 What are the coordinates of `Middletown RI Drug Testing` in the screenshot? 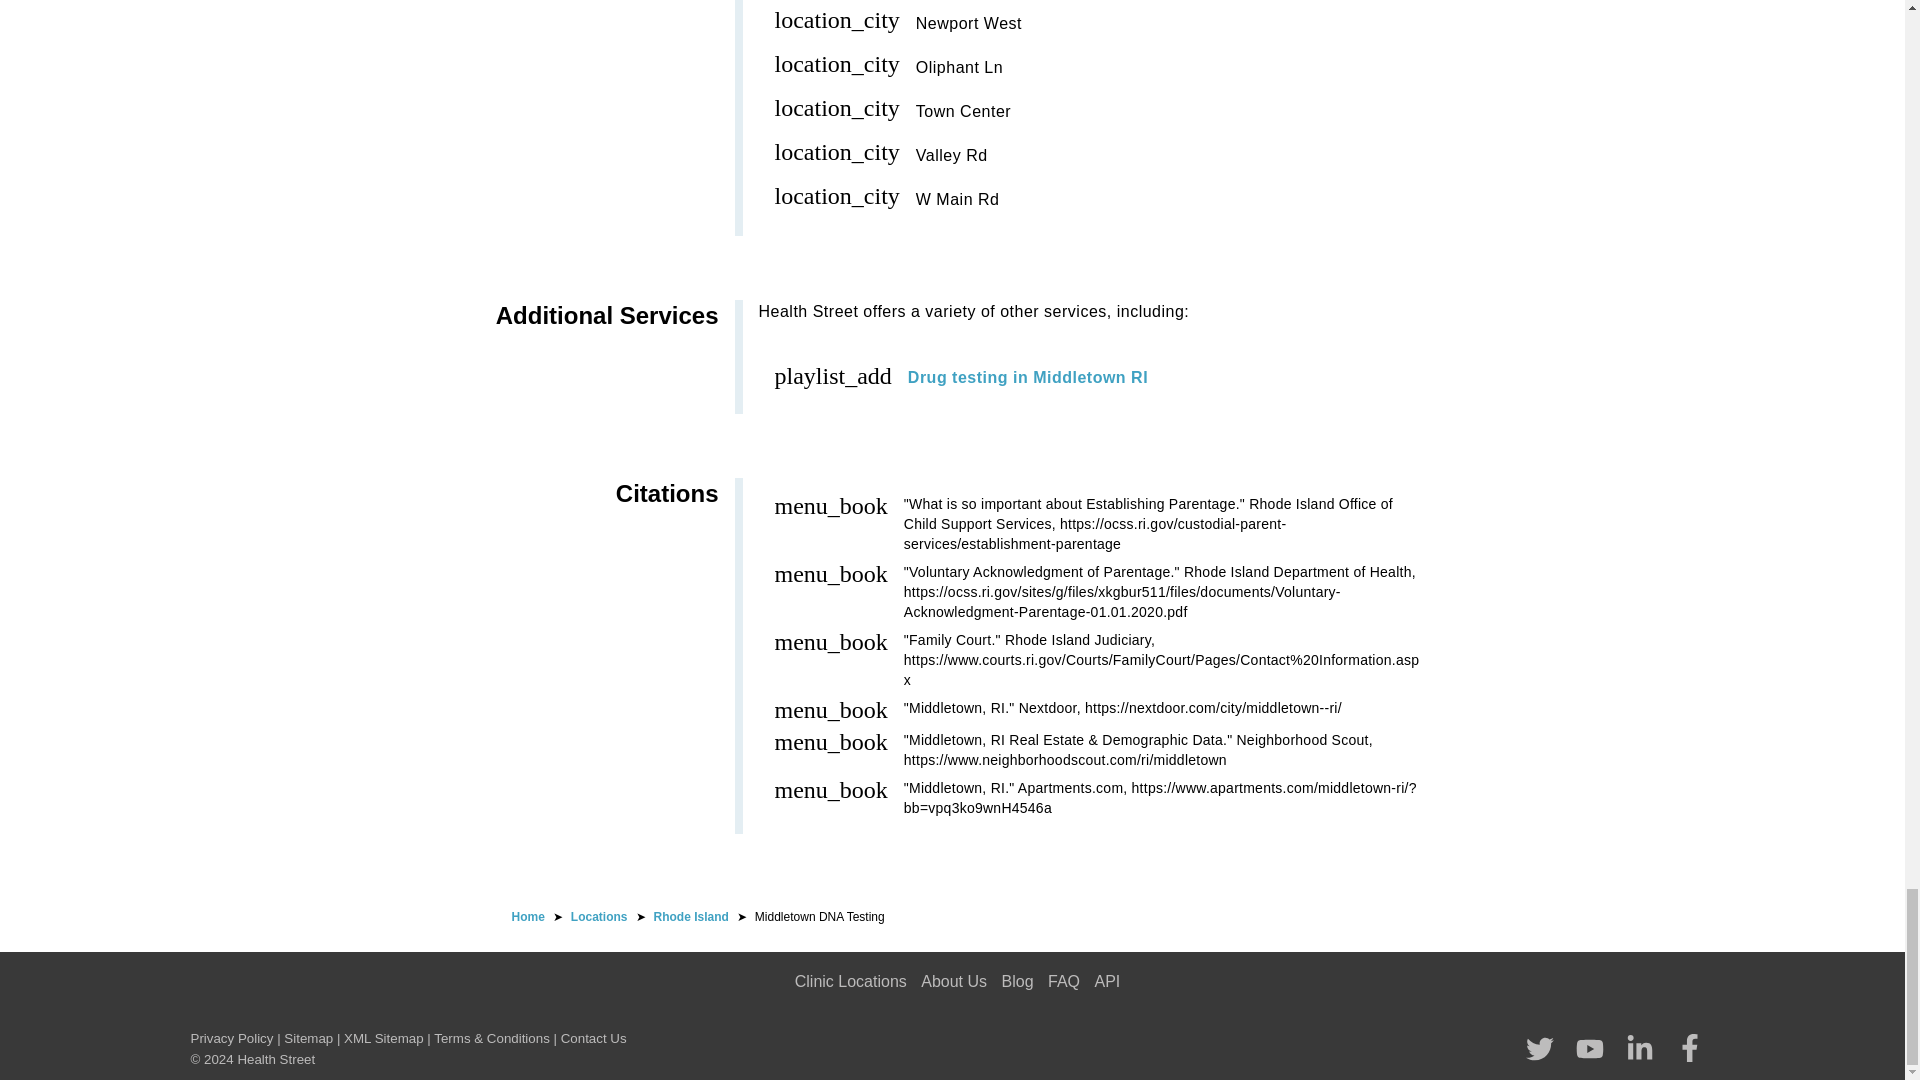 It's located at (1028, 377).